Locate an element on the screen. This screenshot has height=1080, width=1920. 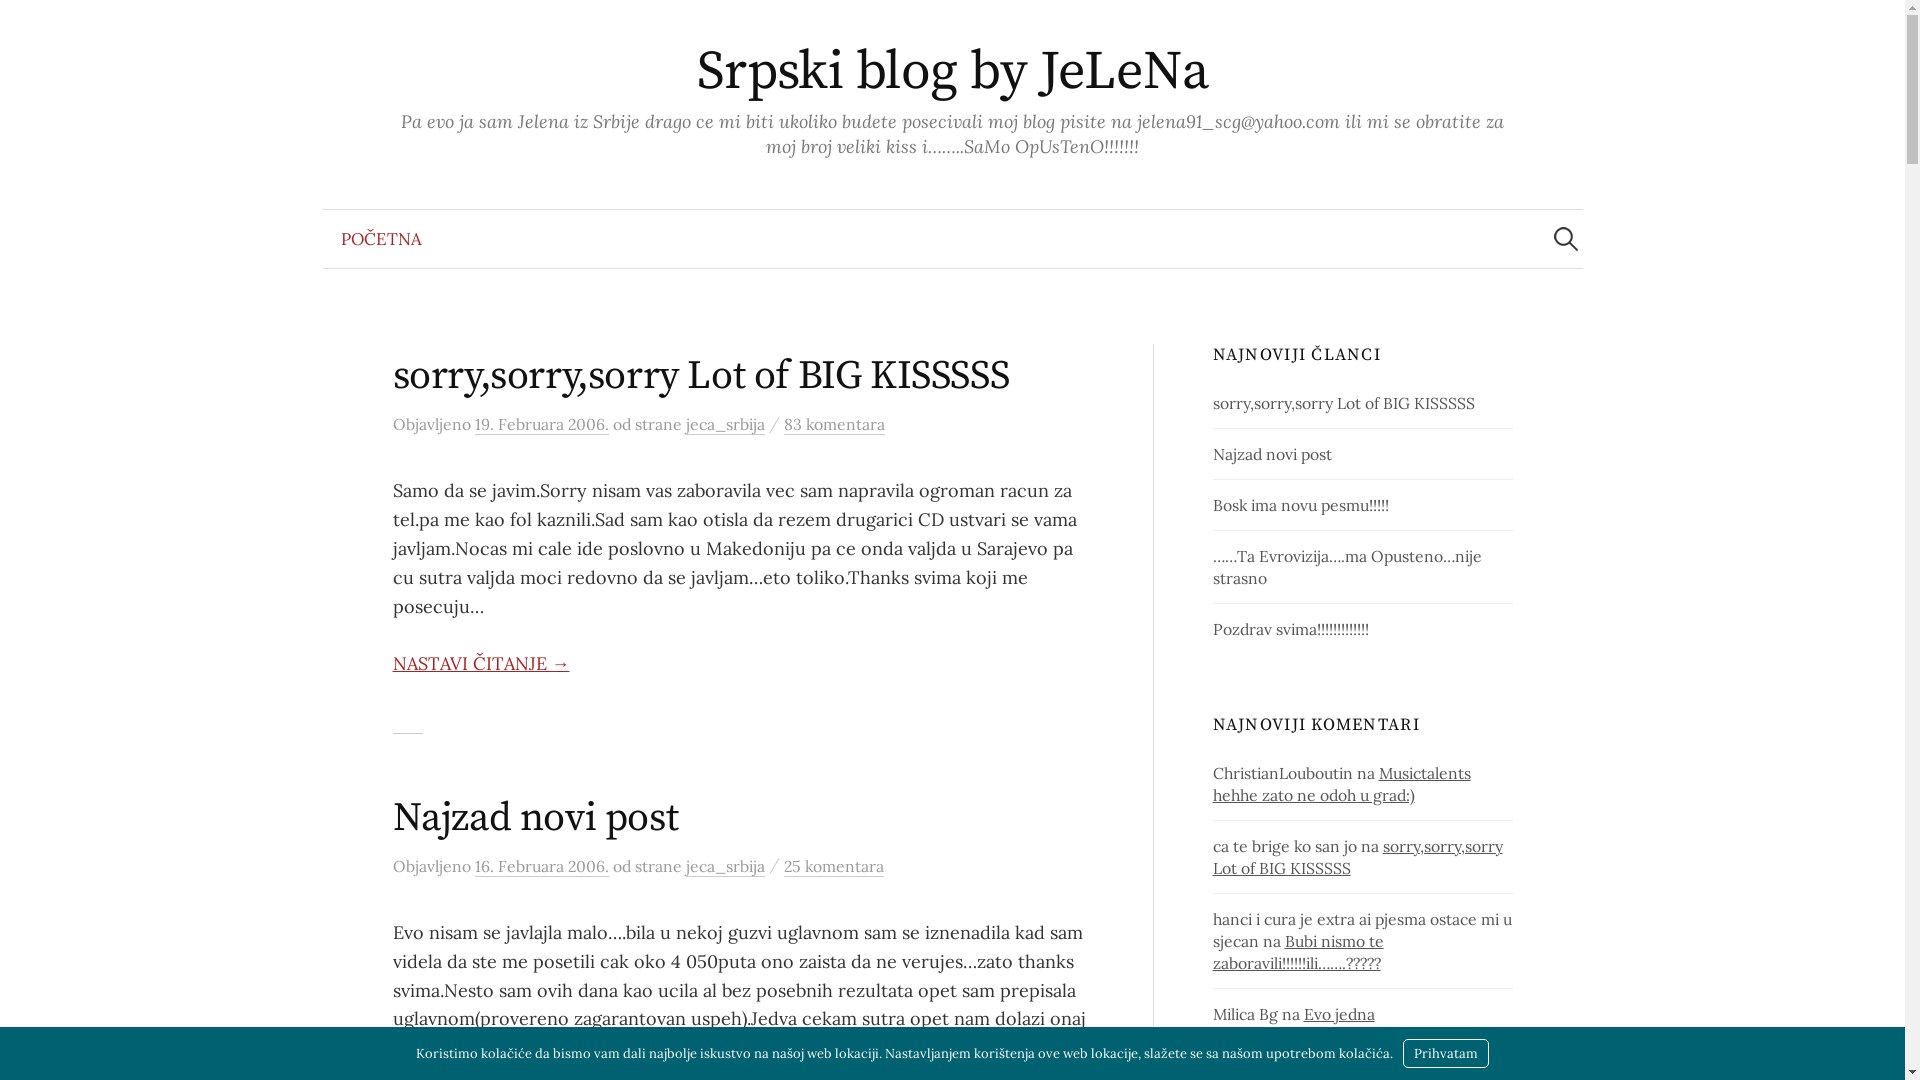
83 komentara
za sorry,sorry,sorry Lot of BIG KISSSSS is located at coordinates (834, 424).